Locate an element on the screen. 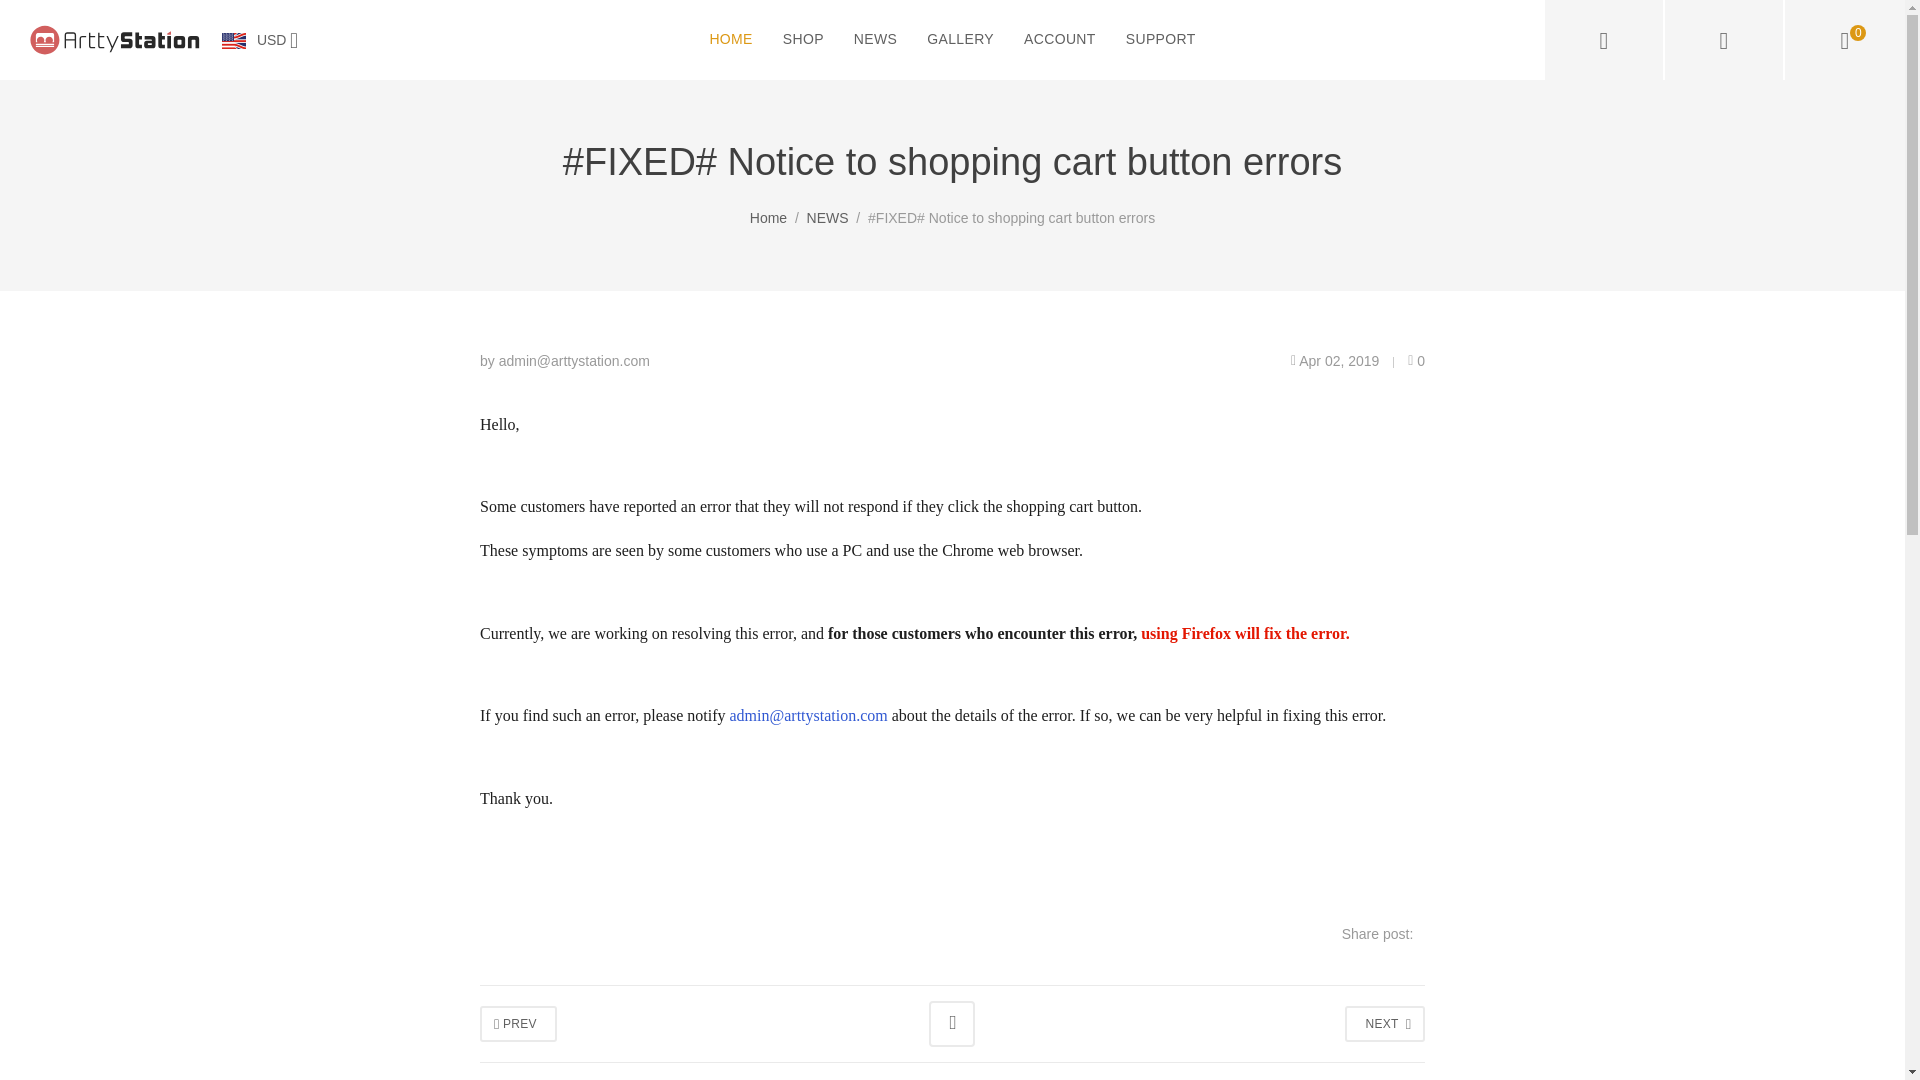 This screenshot has width=1920, height=1080. NEWS is located at coordinates (876, 40).